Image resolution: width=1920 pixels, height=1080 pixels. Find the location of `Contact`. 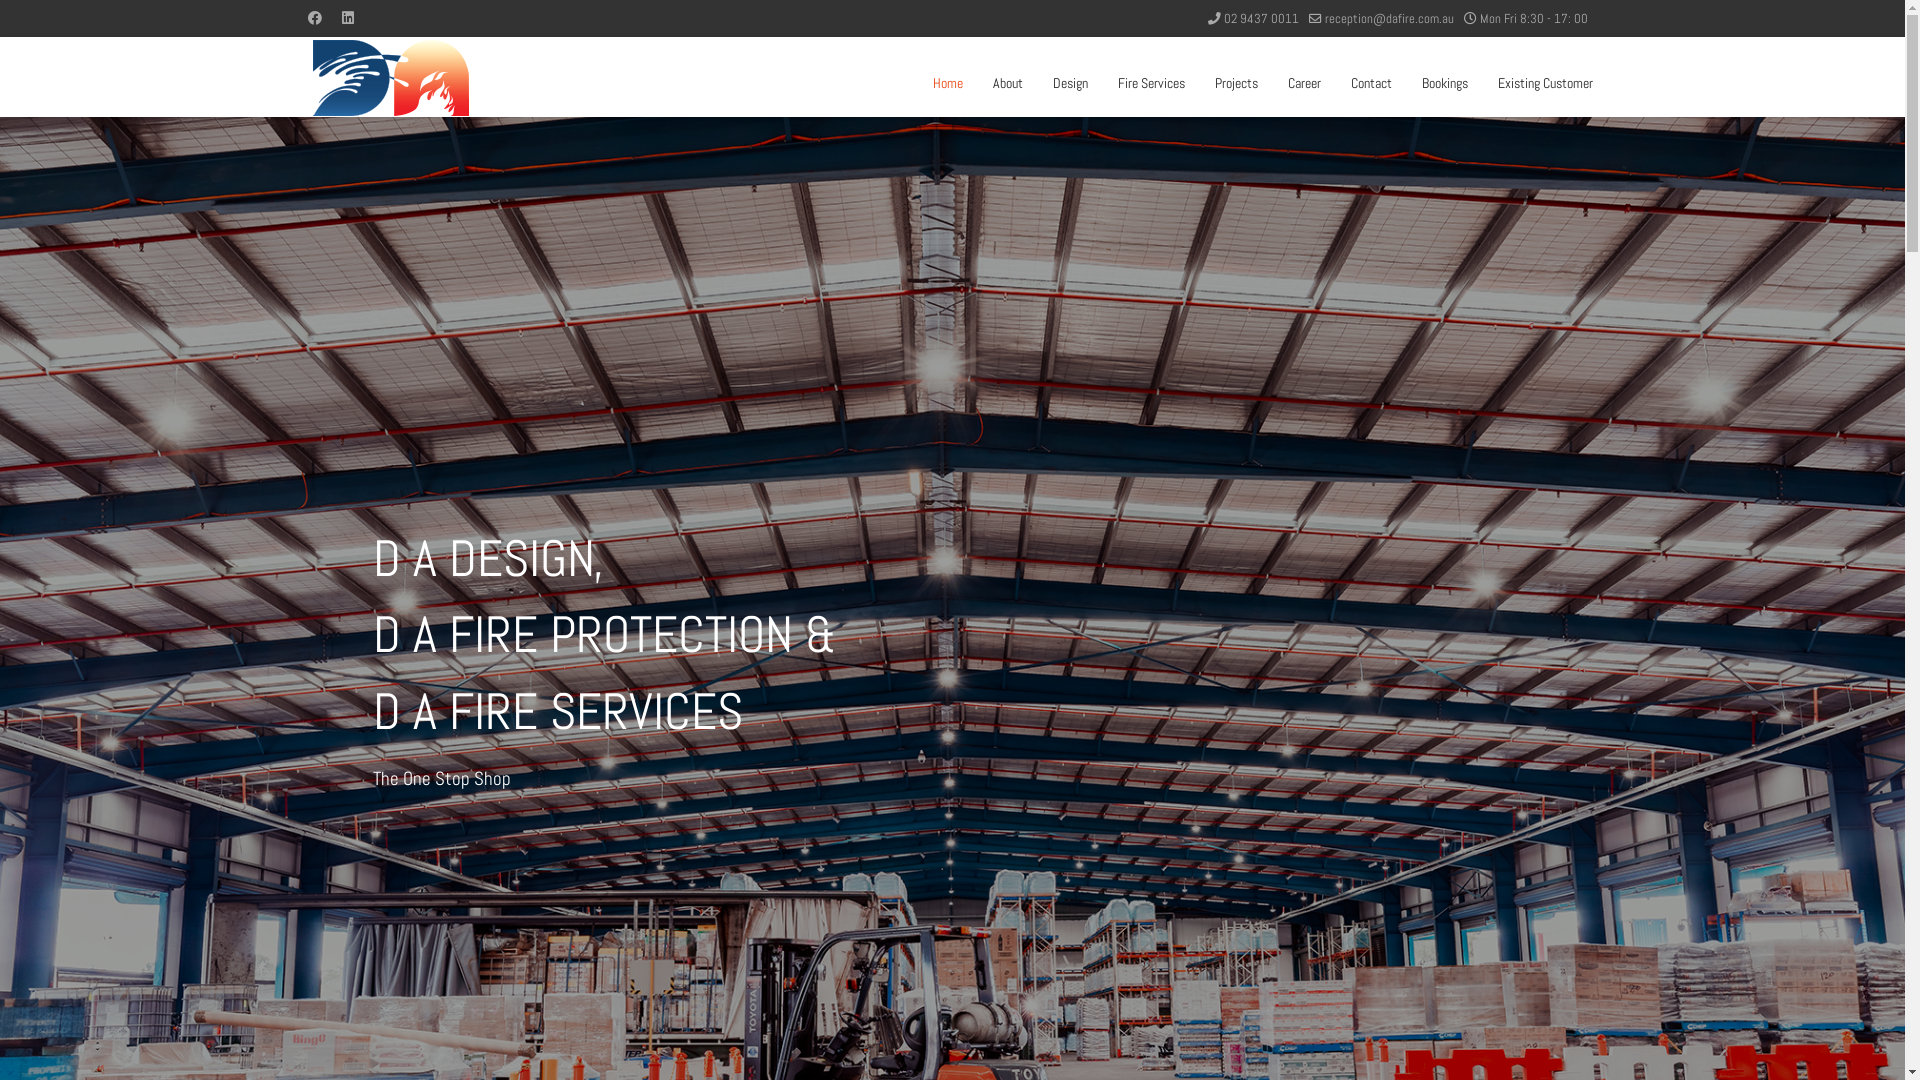

Contact is located at coordinates (1372, 83).